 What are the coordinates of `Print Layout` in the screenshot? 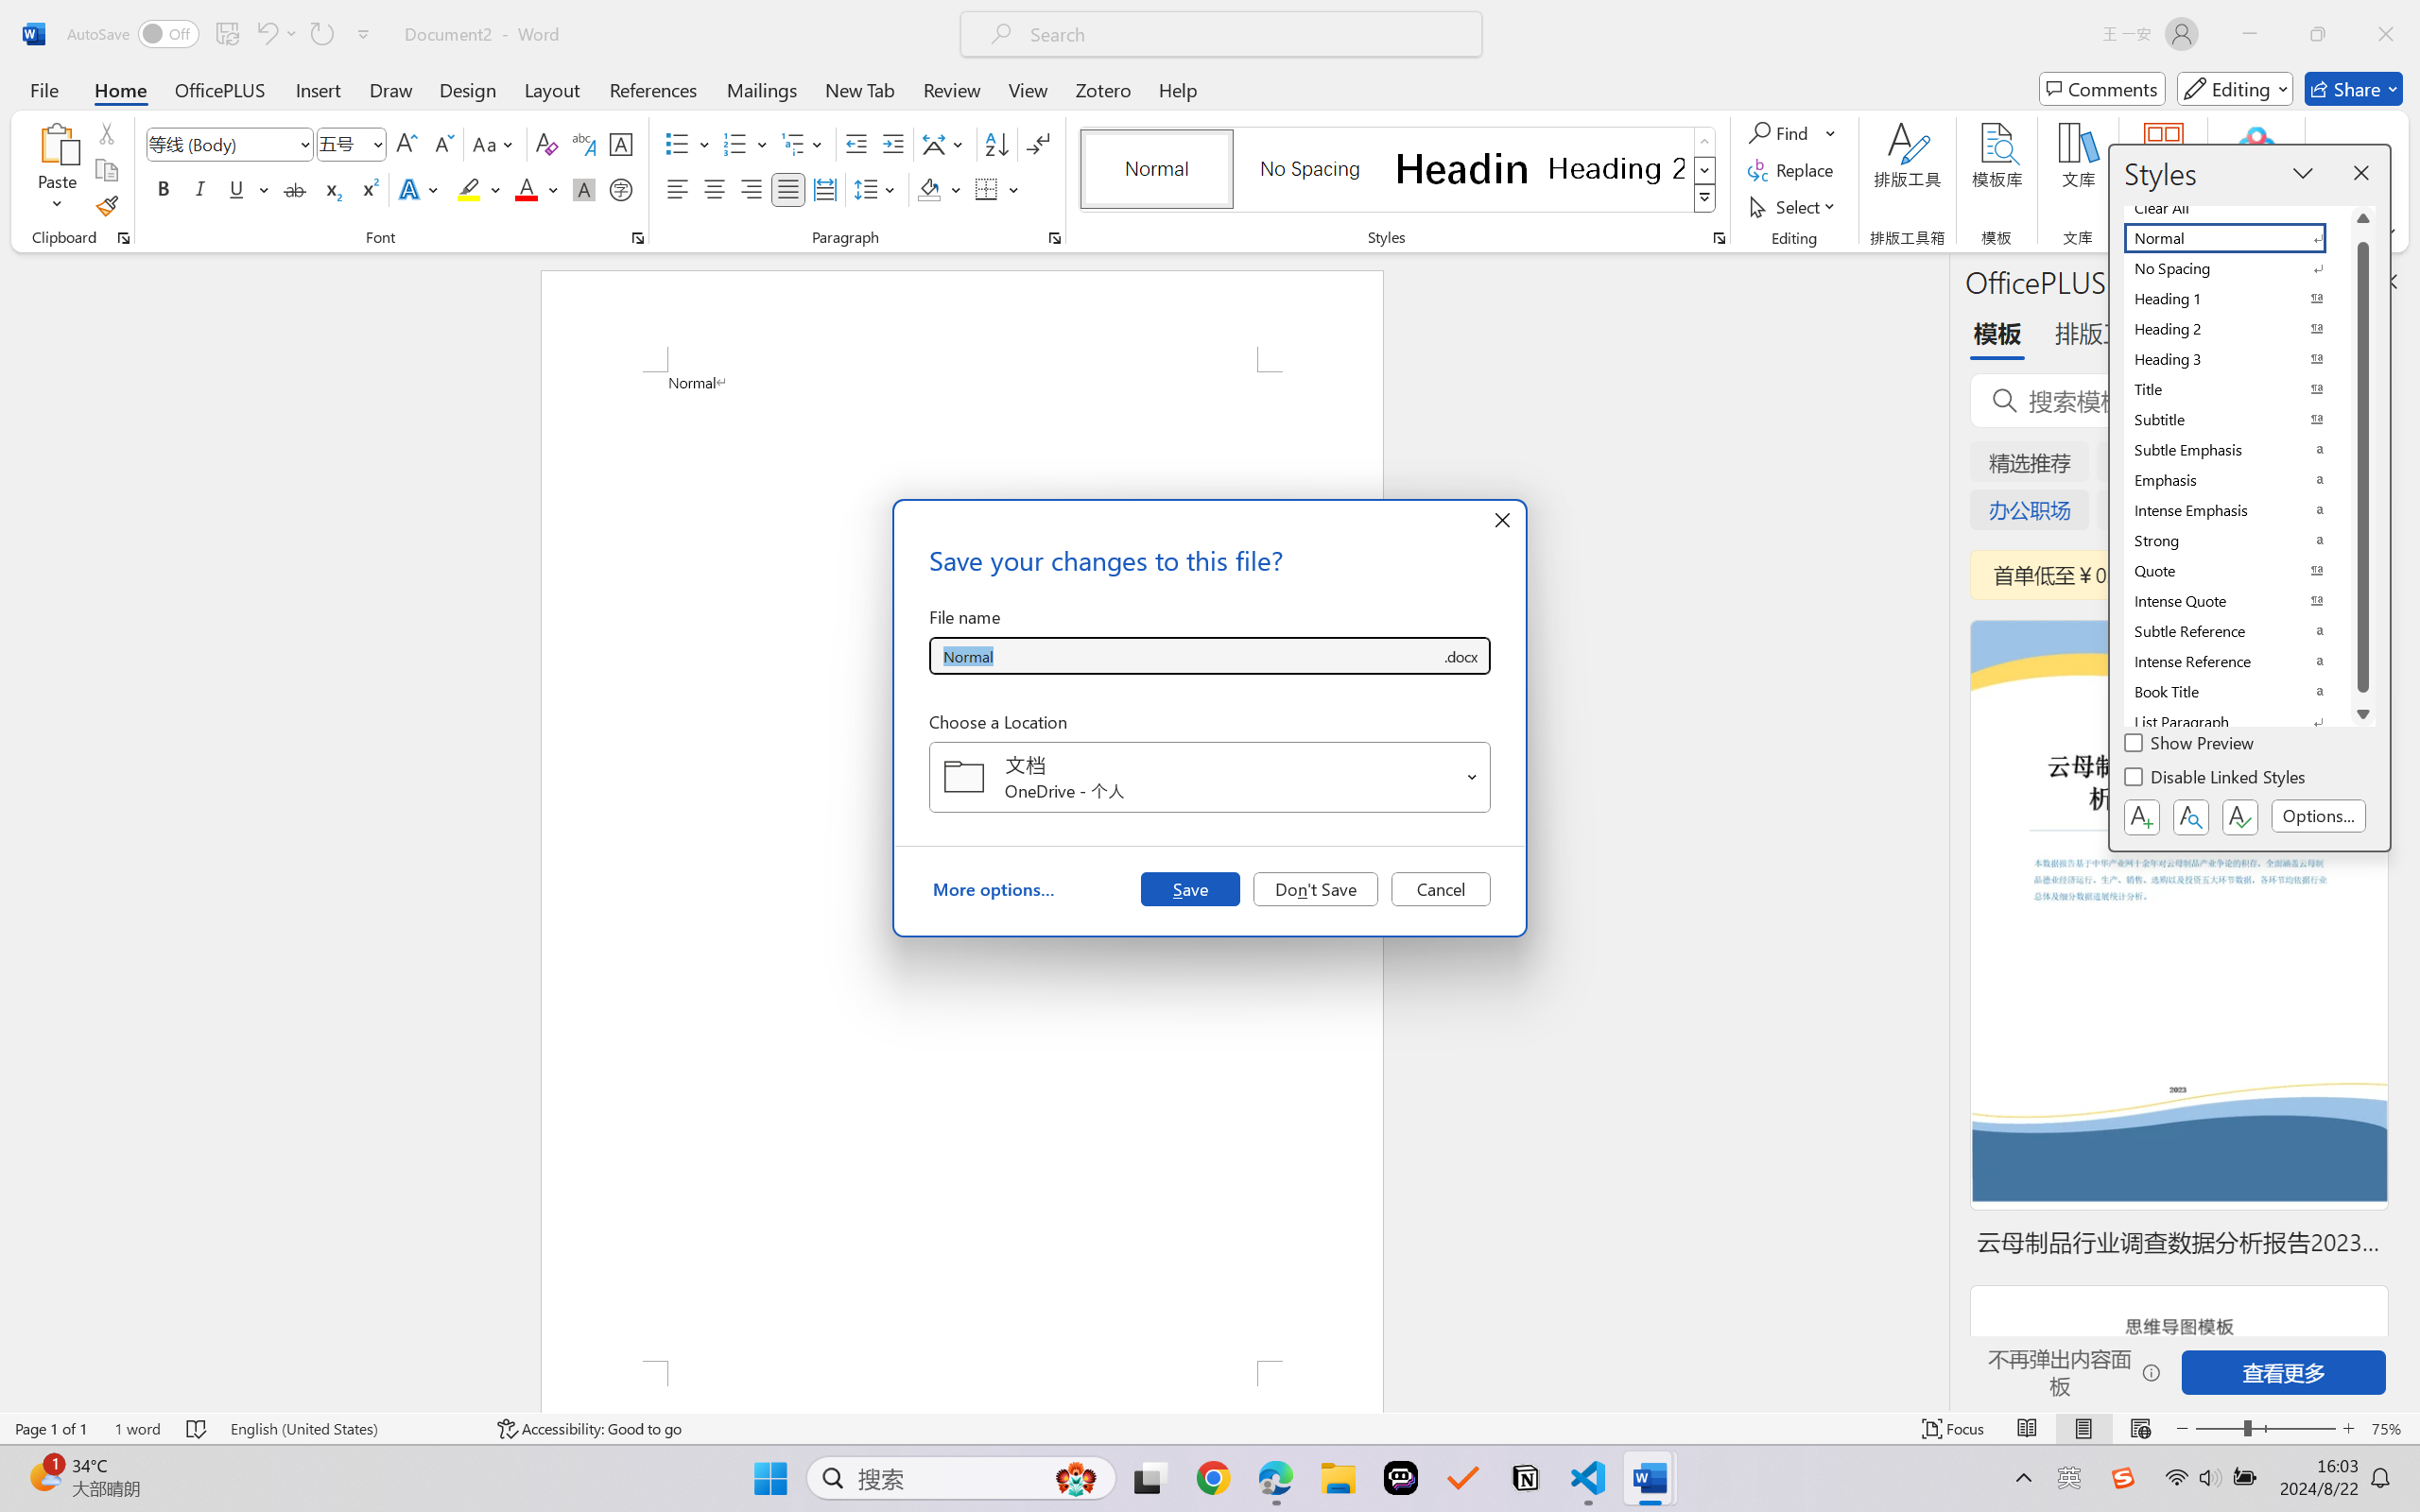 It's located at (2084, 1429).